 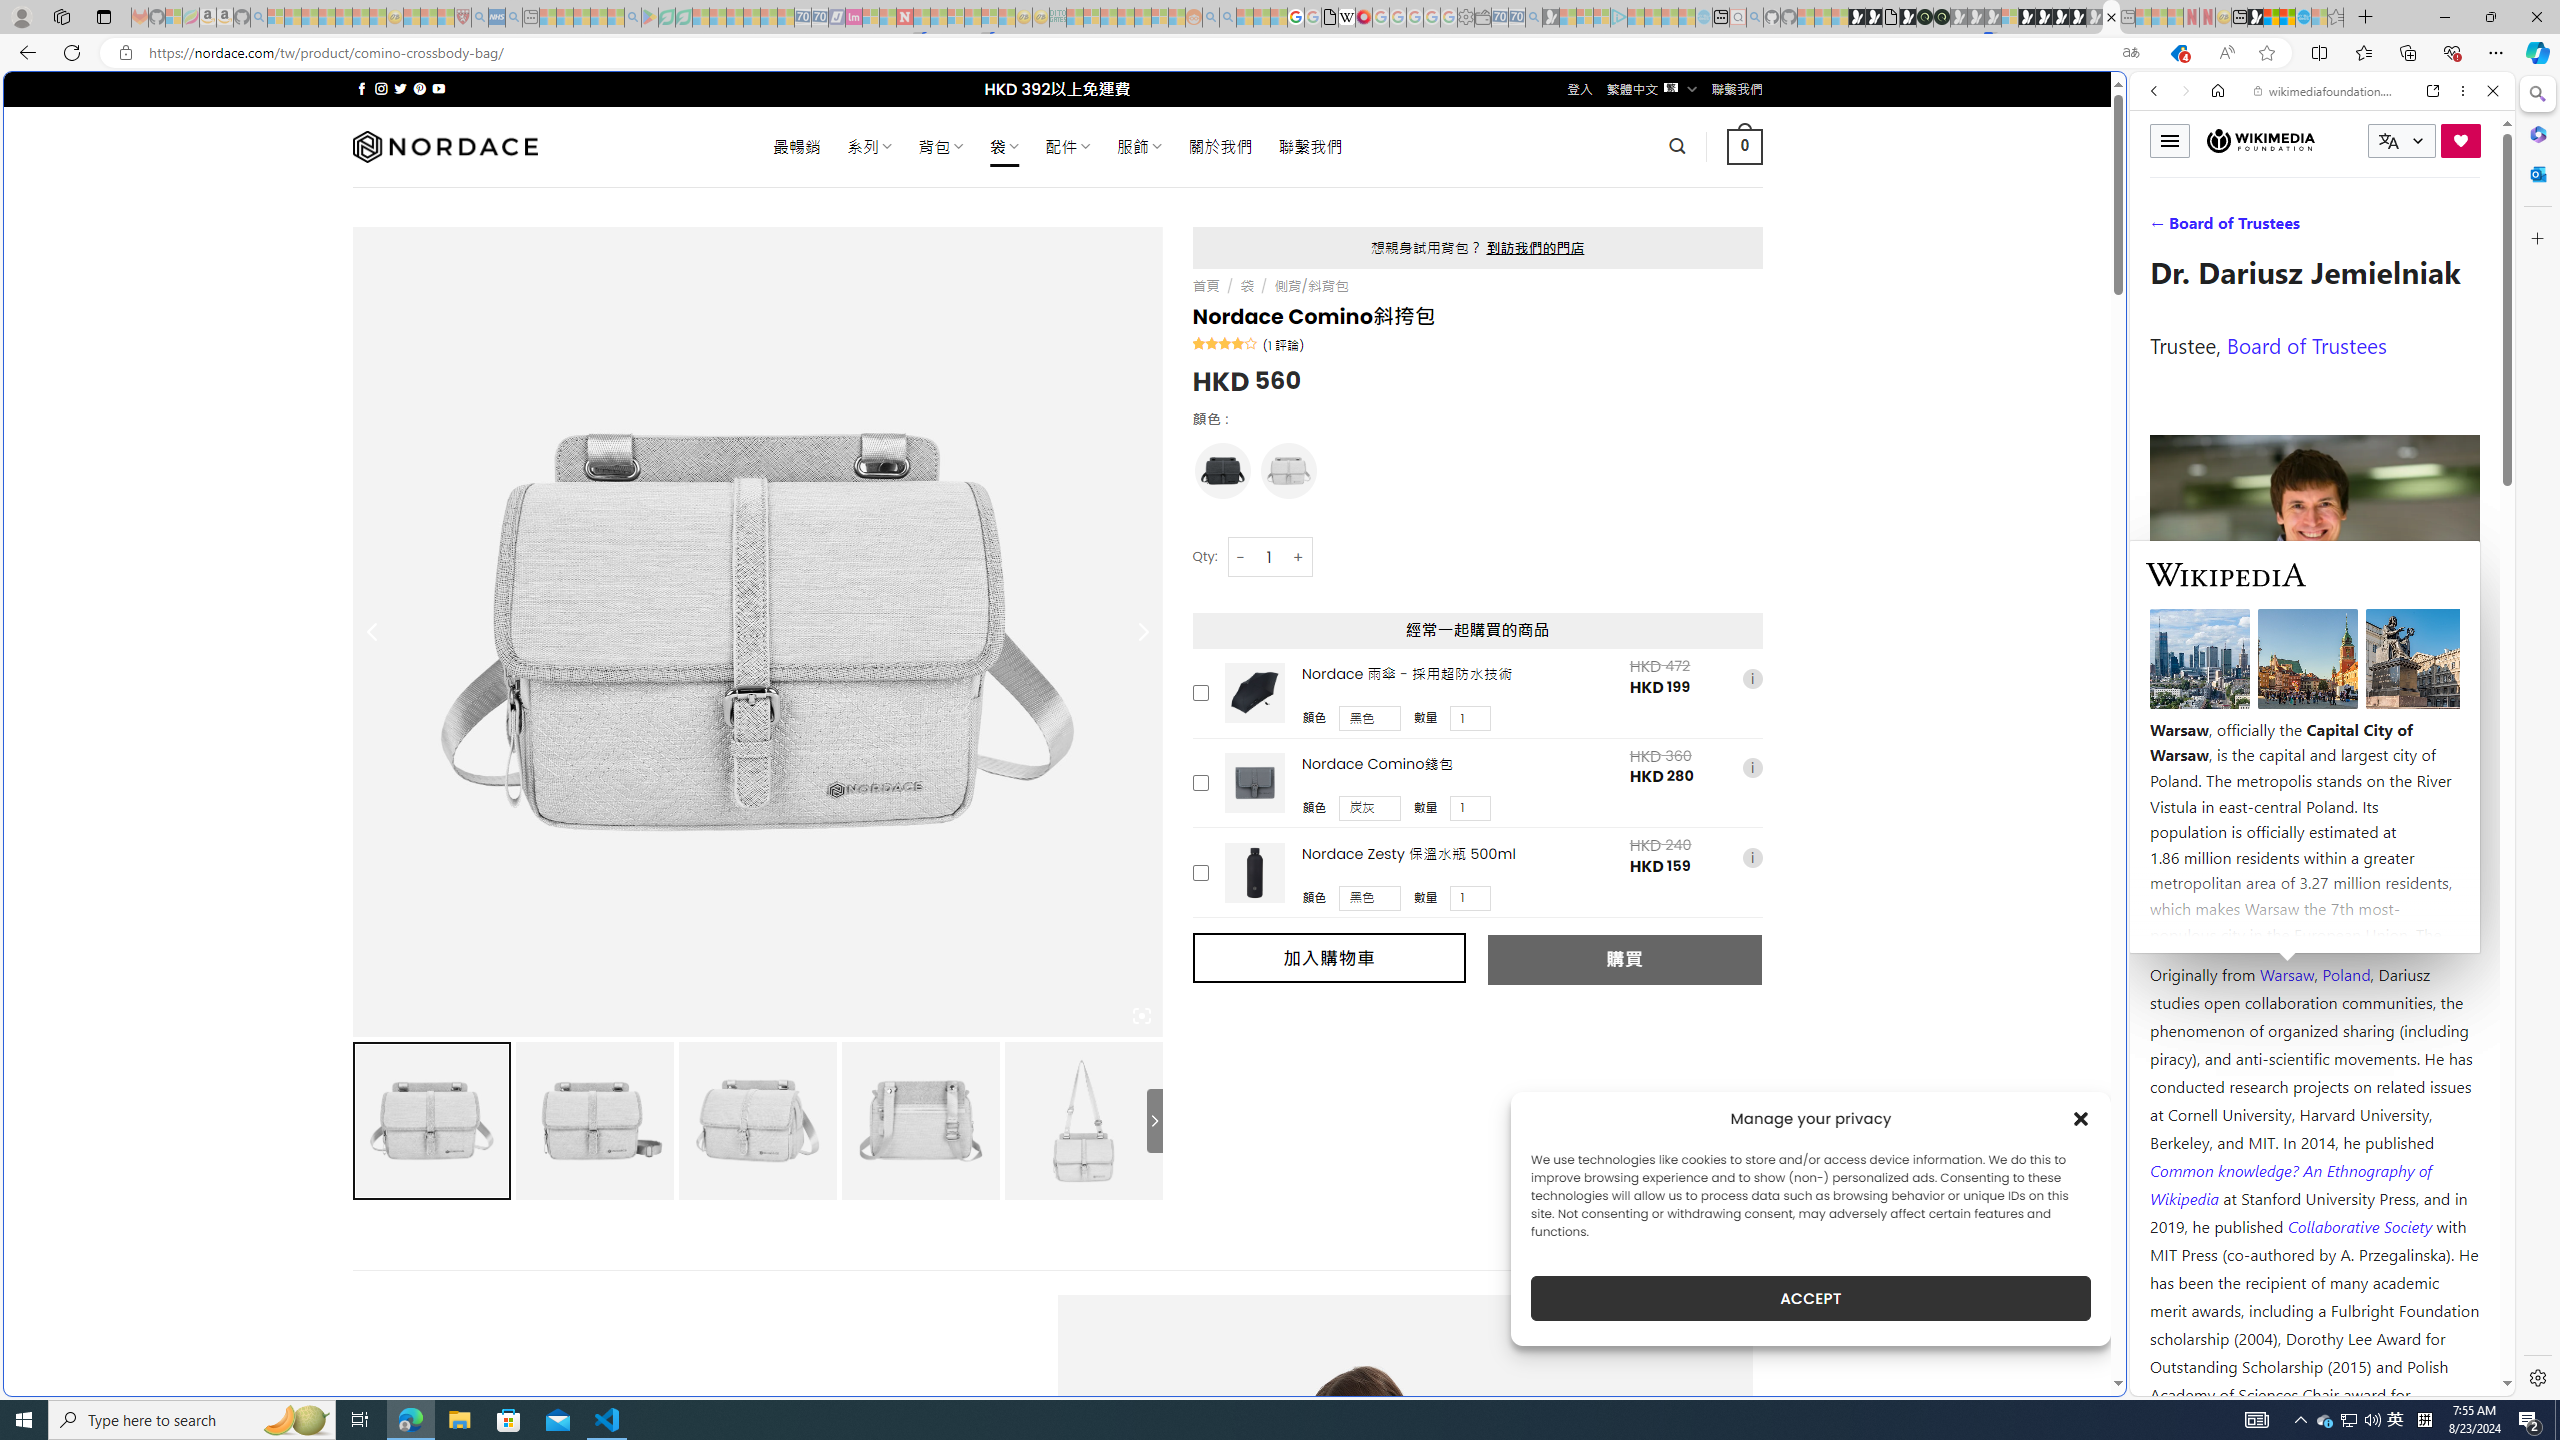 What do you see at coordinates (2131, 53) in the screenshot?
I see `Show translate options` at bounding box center [2131, 53].